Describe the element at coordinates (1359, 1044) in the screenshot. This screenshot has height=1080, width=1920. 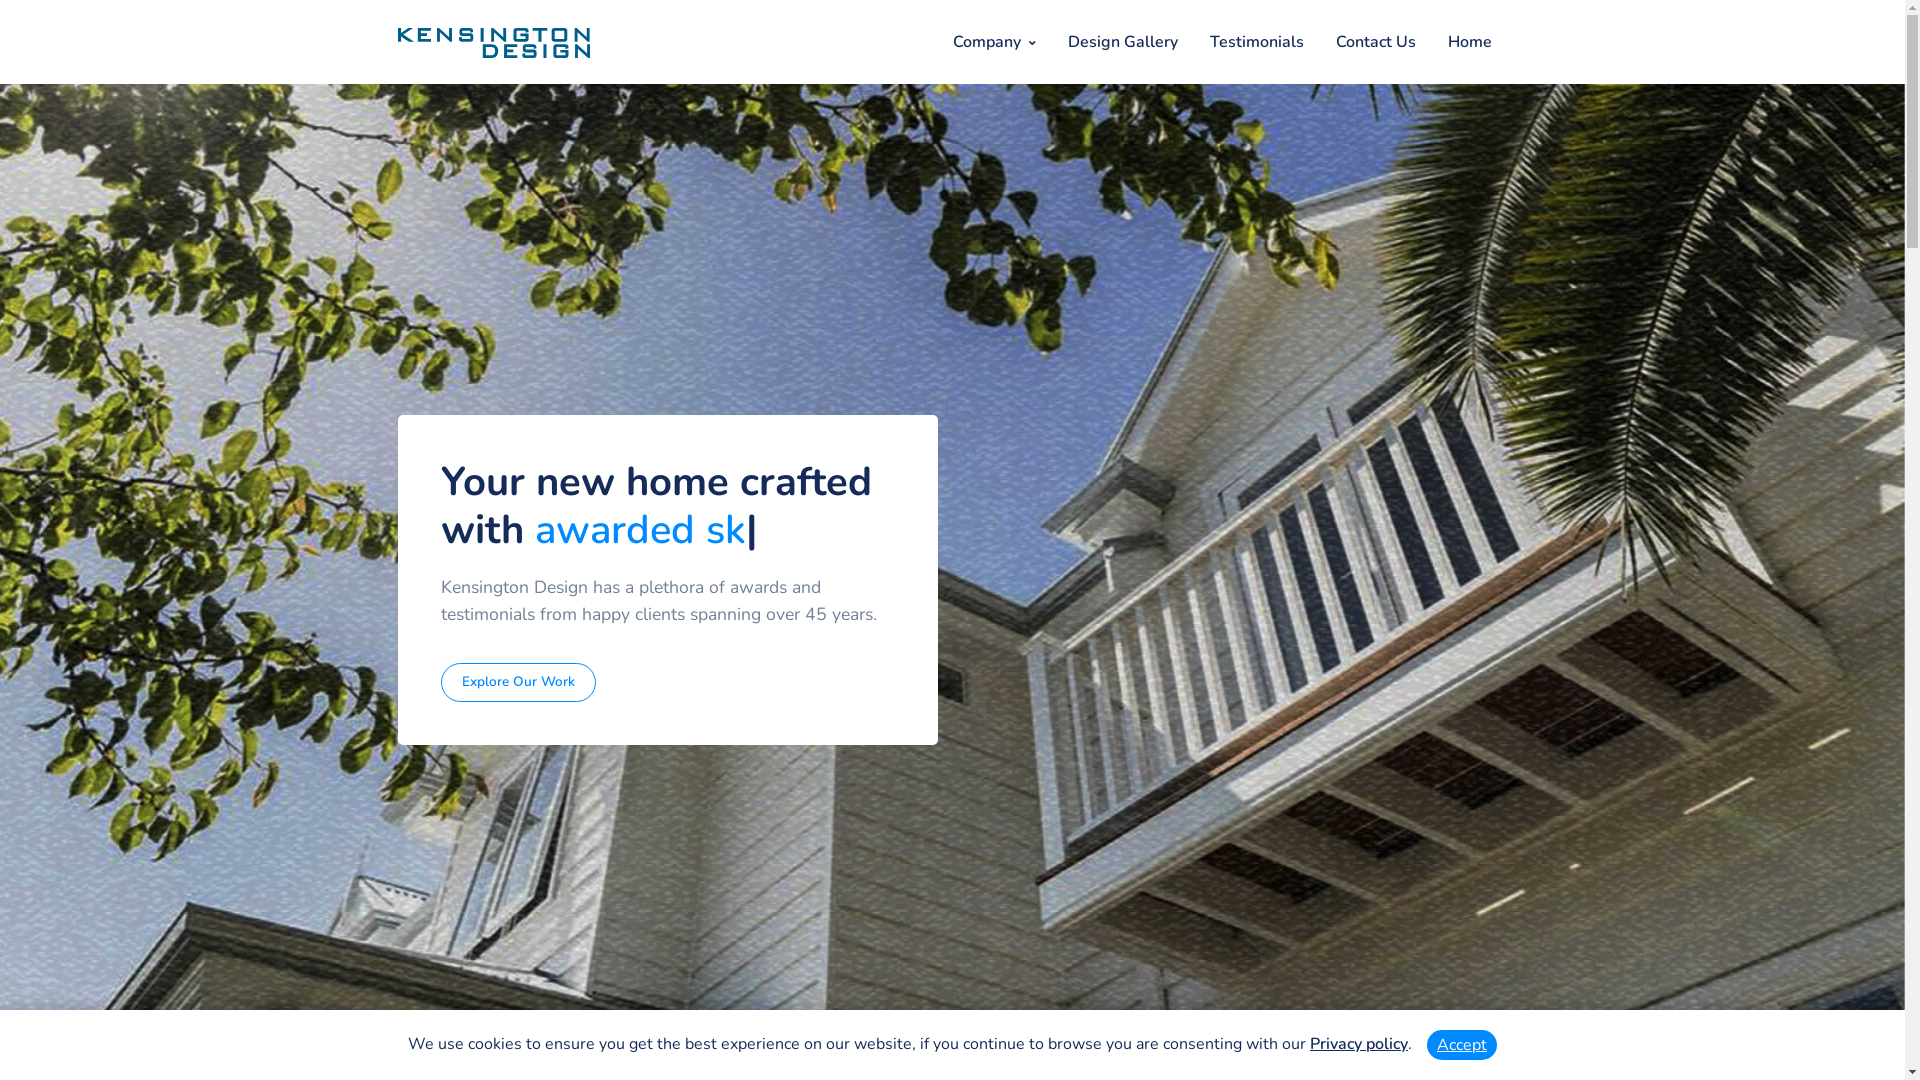
I see `Privacy policy` at that location.